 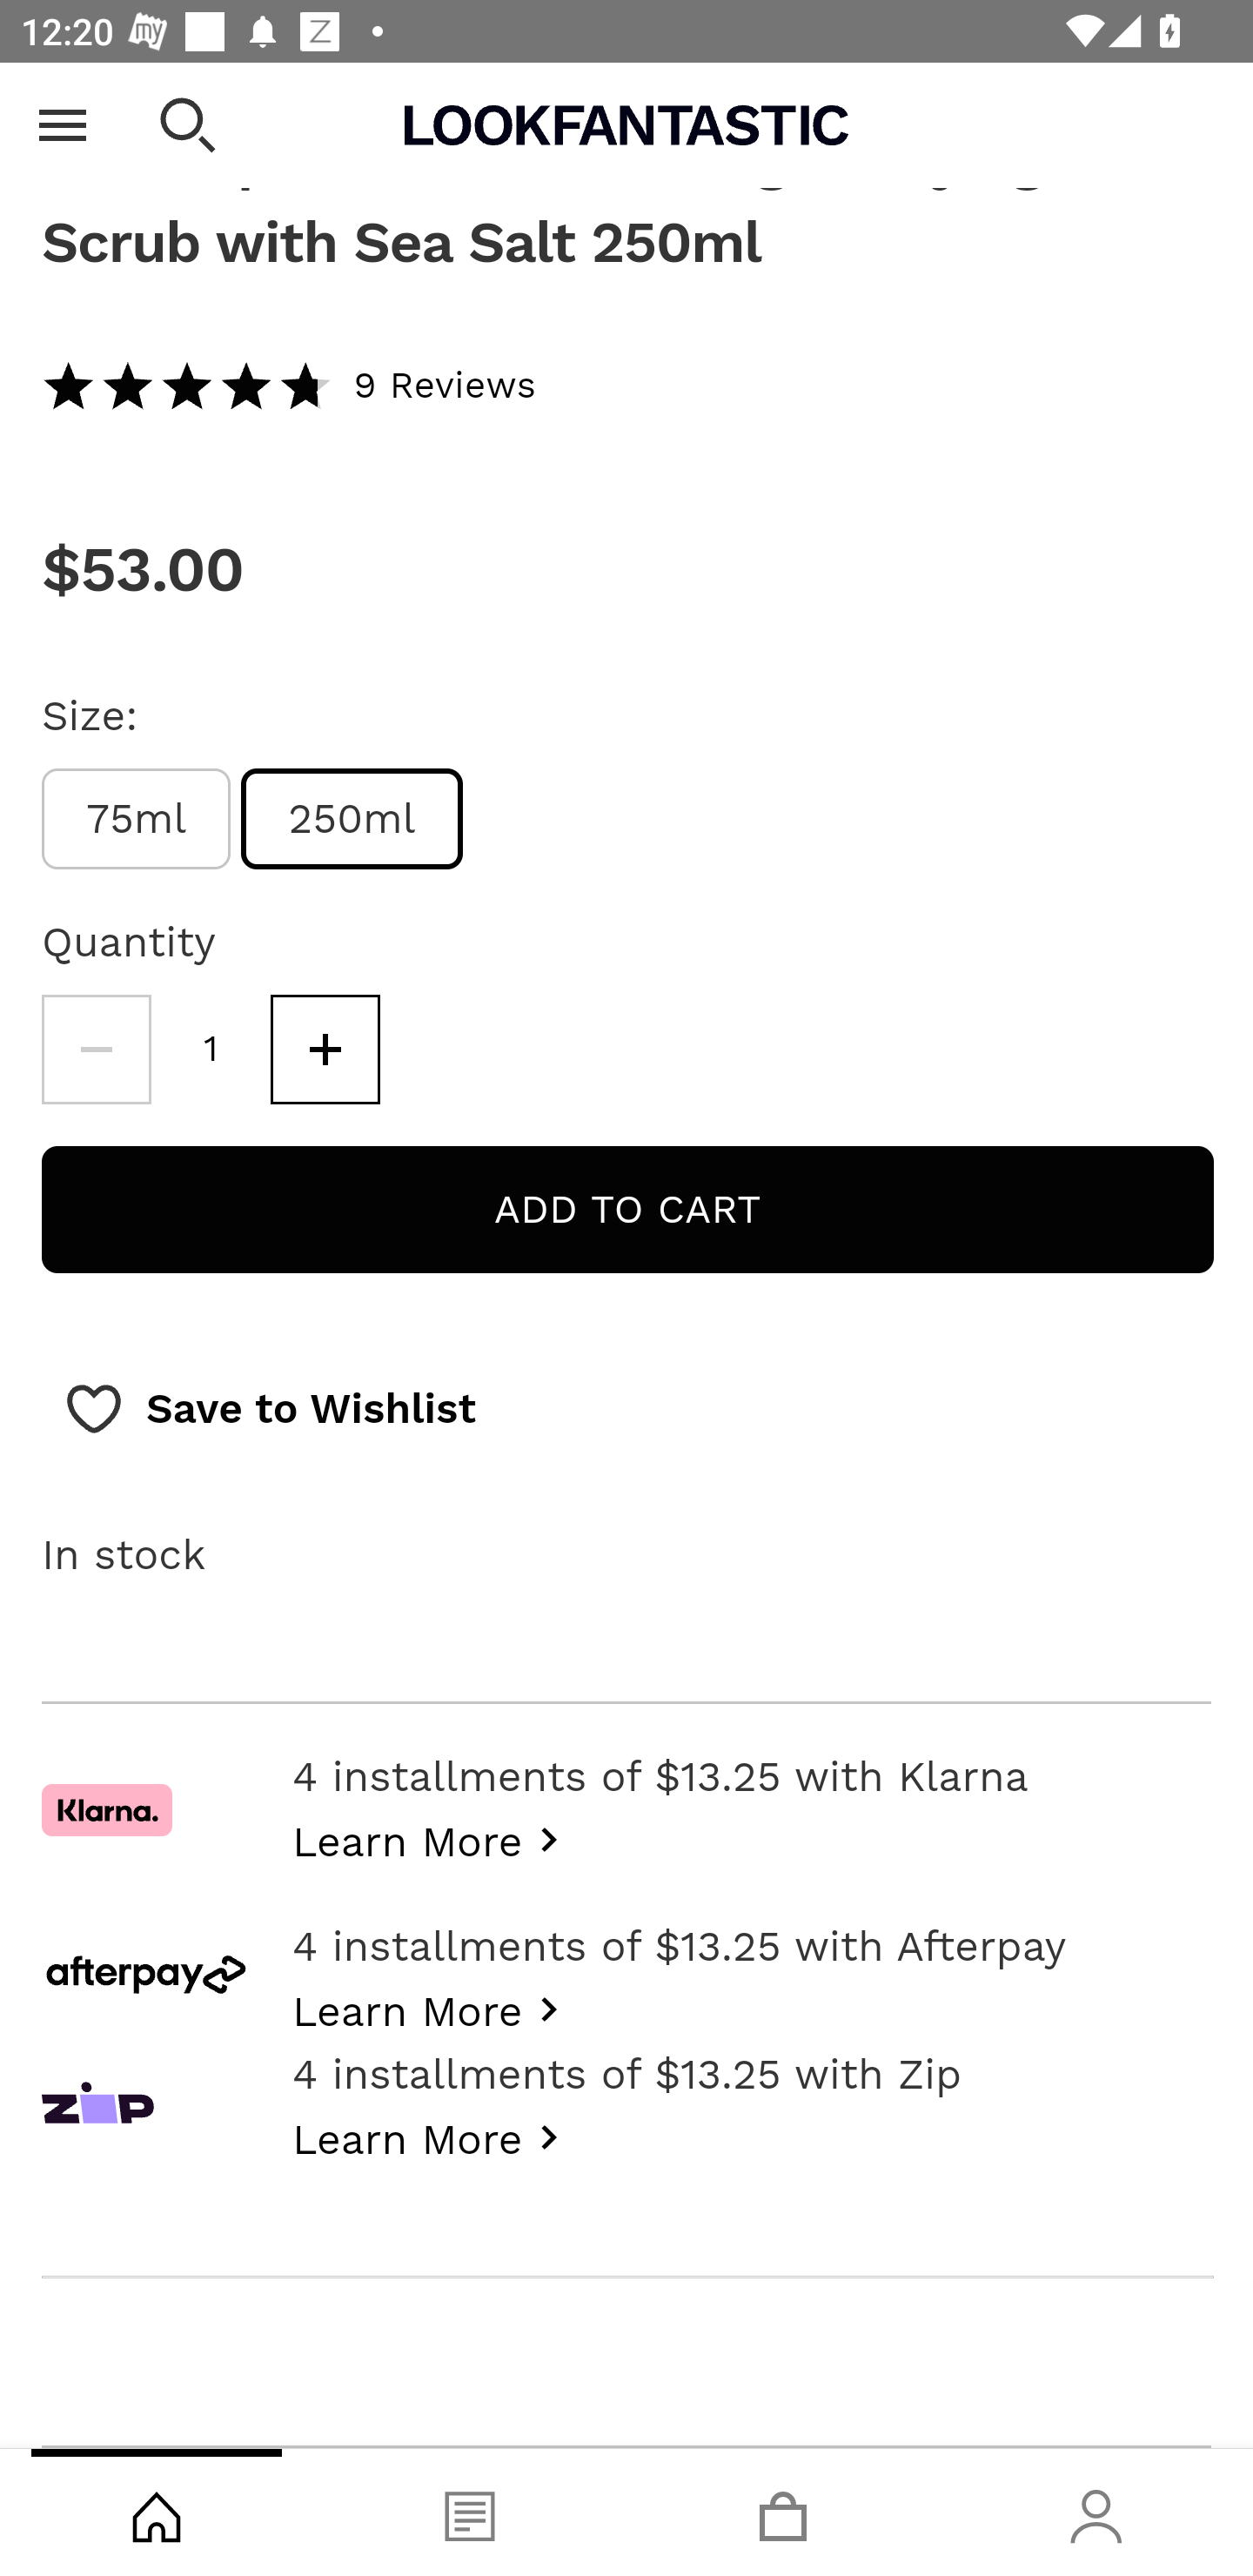 I want to click on Account, tab, 4 of 4, so click(x=1096, y=2512).